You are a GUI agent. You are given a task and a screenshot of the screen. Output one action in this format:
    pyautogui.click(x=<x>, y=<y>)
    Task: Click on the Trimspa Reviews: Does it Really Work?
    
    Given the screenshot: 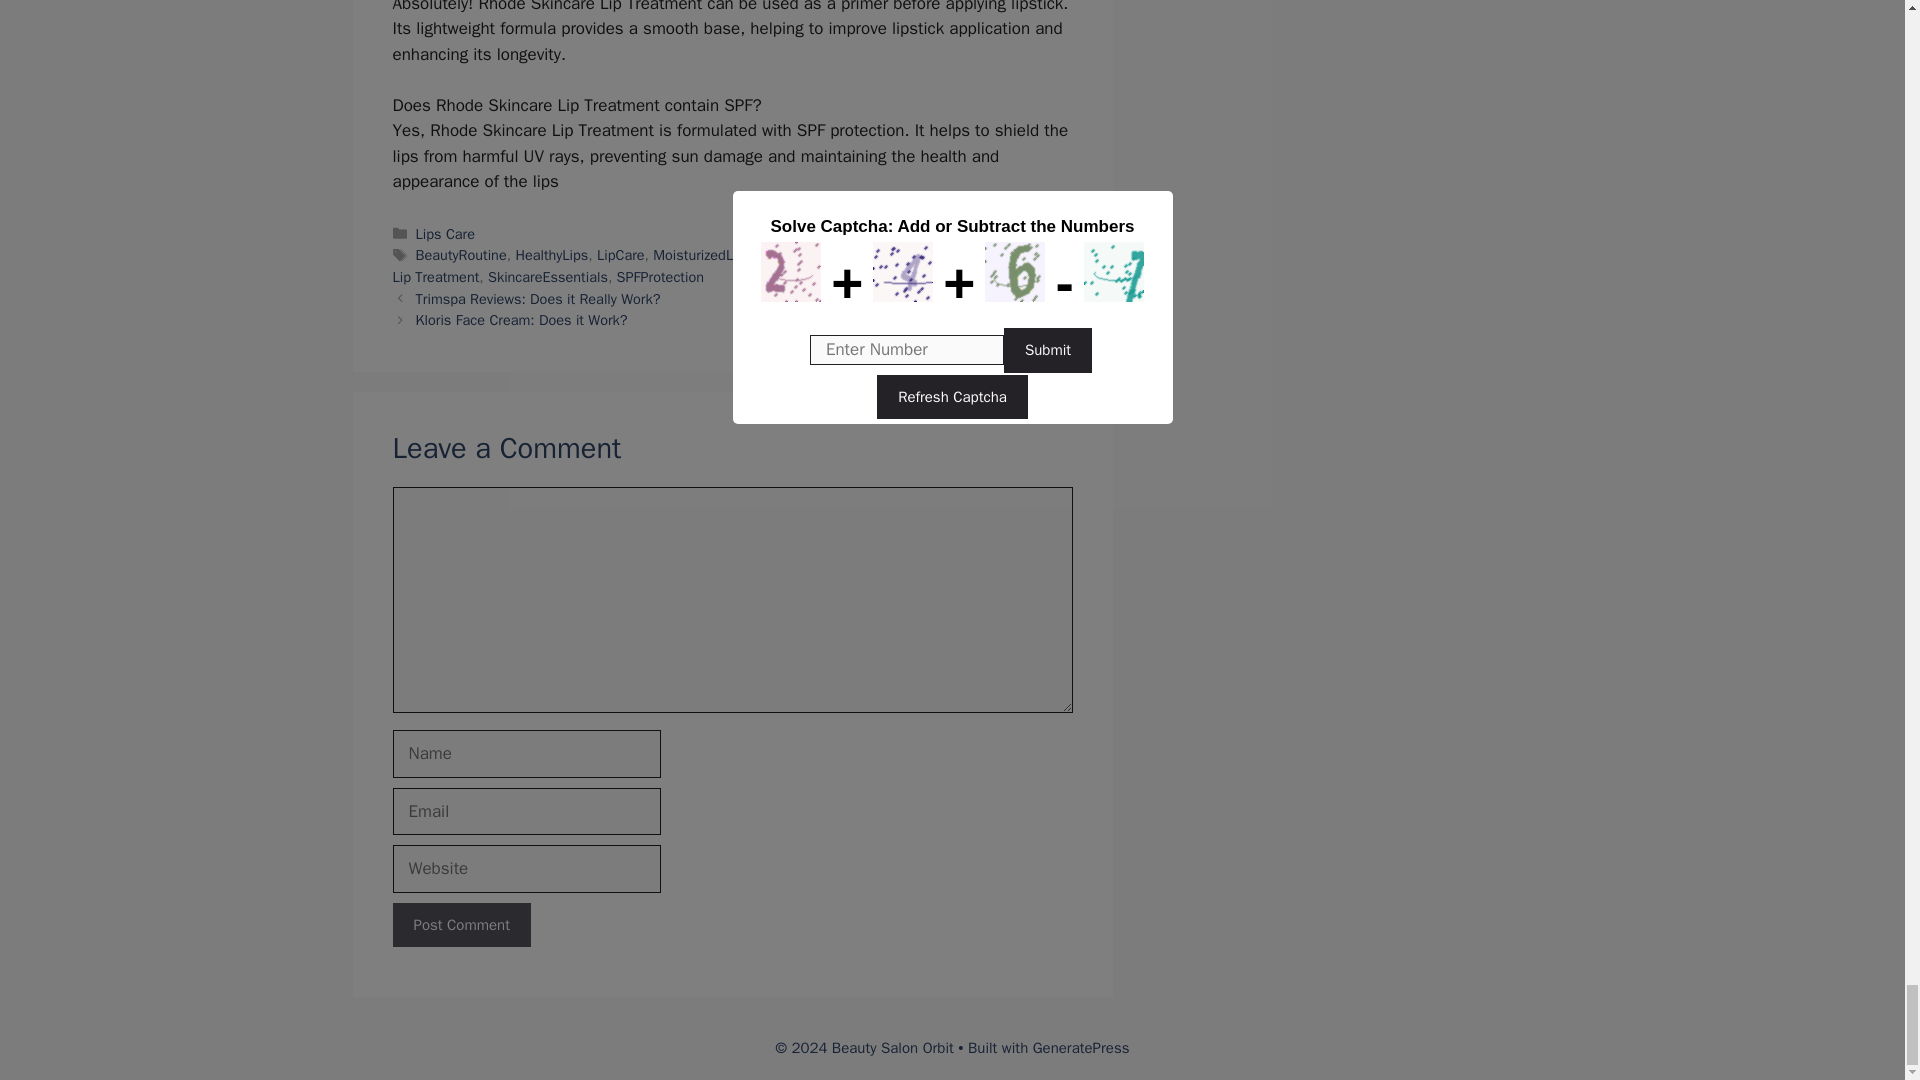 What is the action you would take?
    pyautogui.click(x=538, y=298)
    